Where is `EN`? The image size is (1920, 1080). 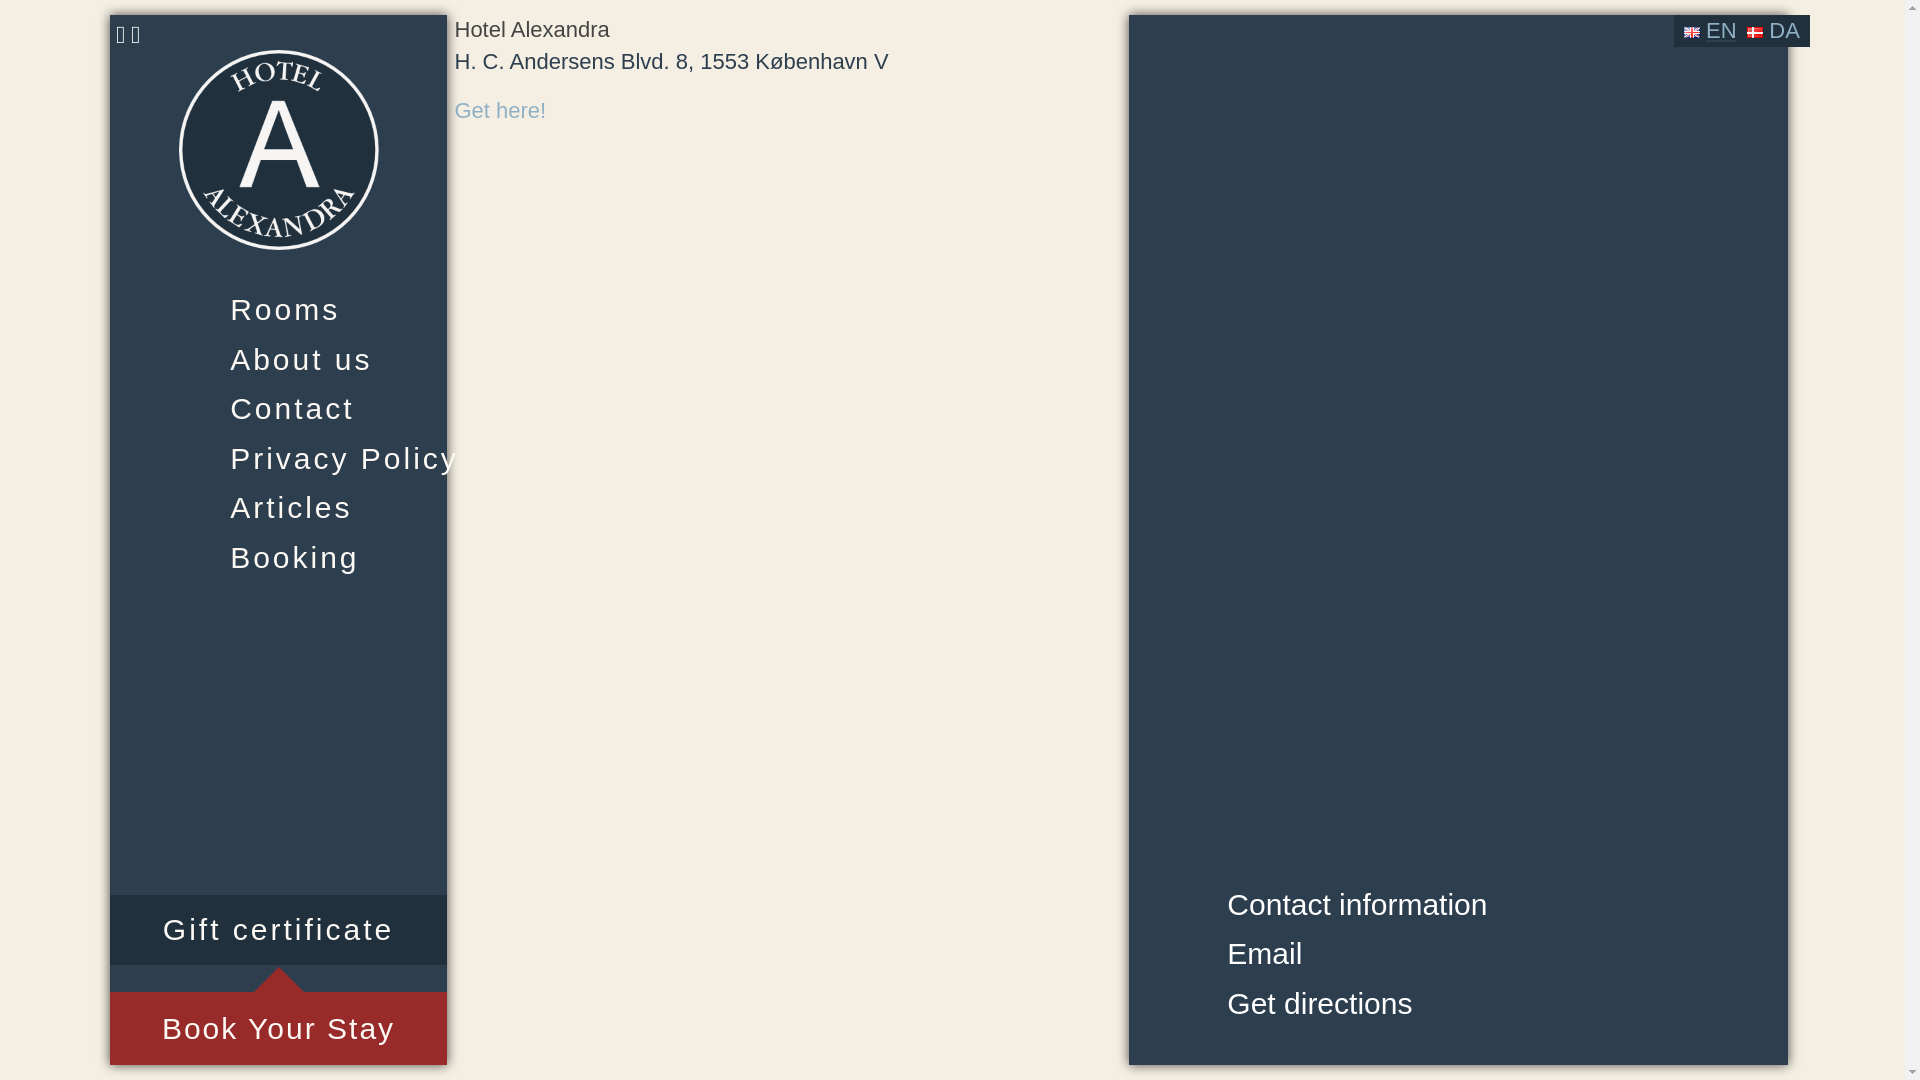 EN is located at coordinates (1710, 31).